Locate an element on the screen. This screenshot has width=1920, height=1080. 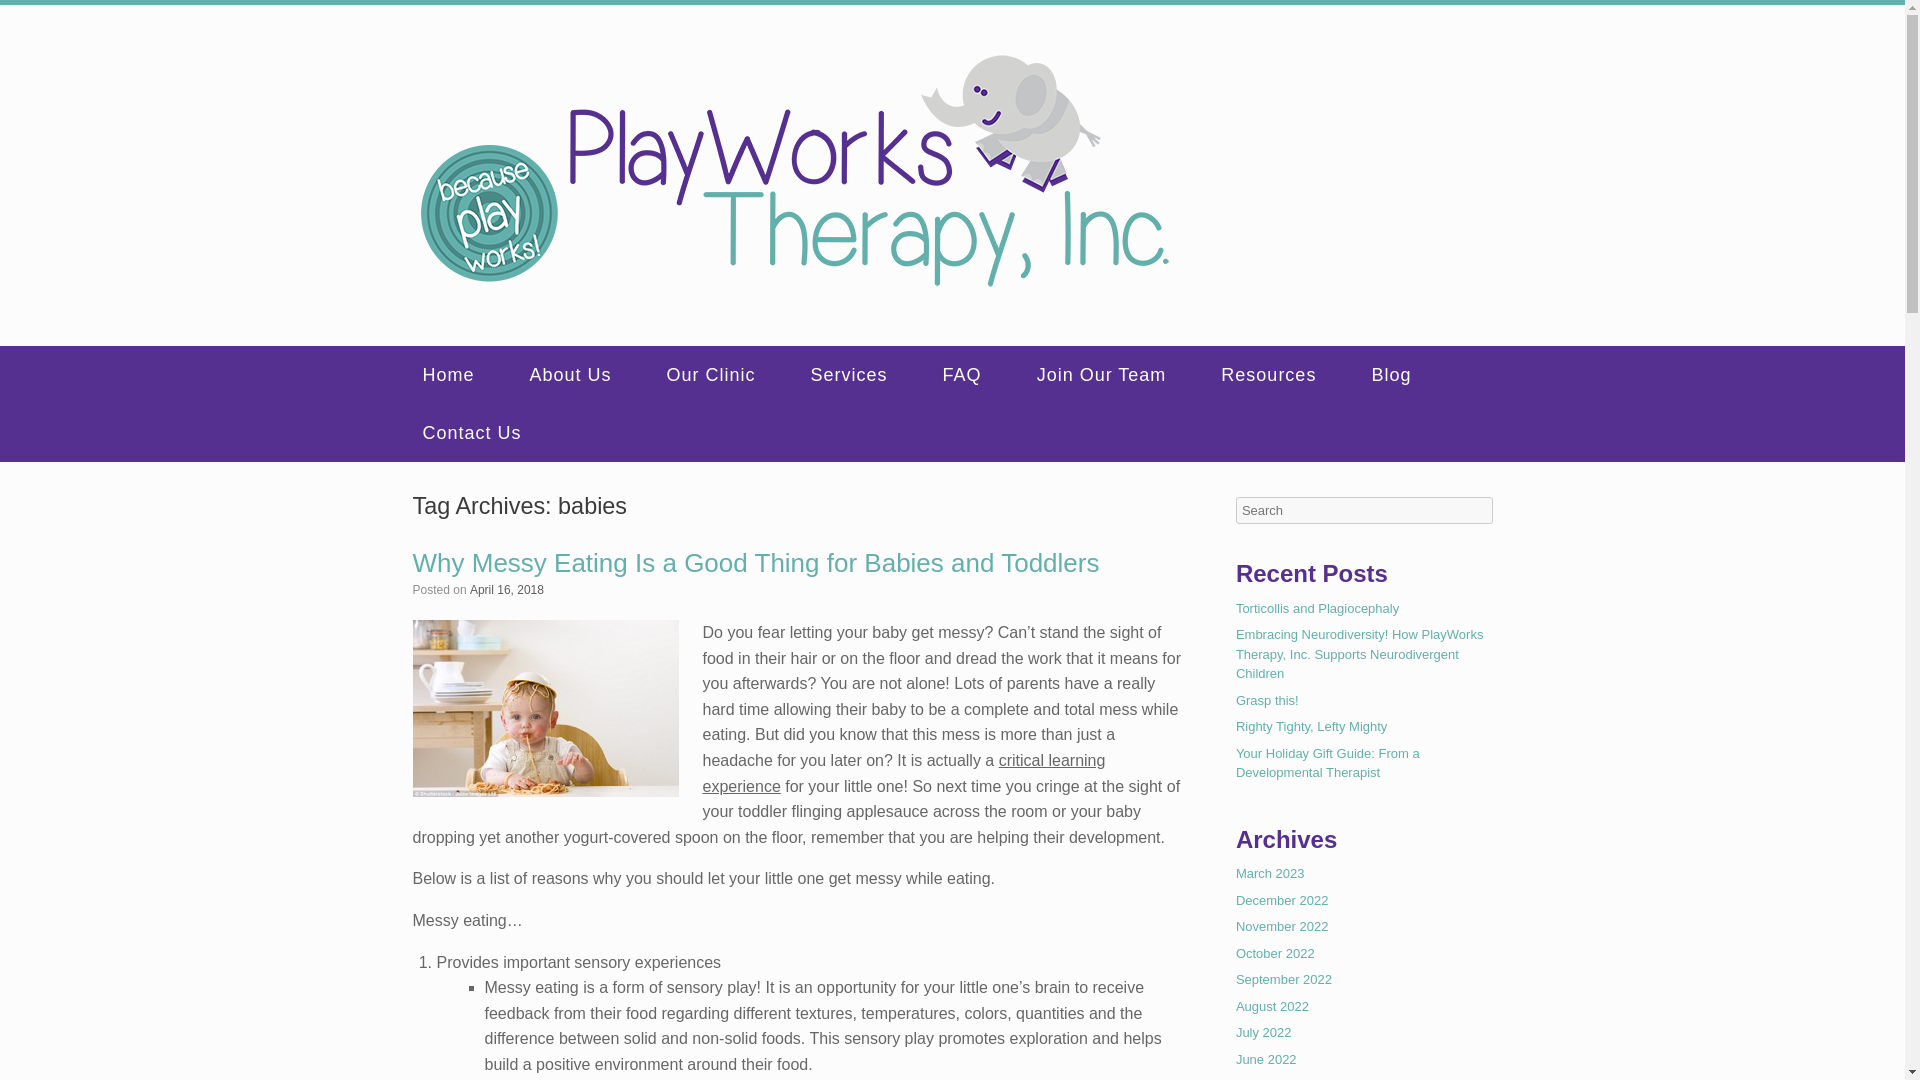
FAQ is located at coordinates (980, 374).